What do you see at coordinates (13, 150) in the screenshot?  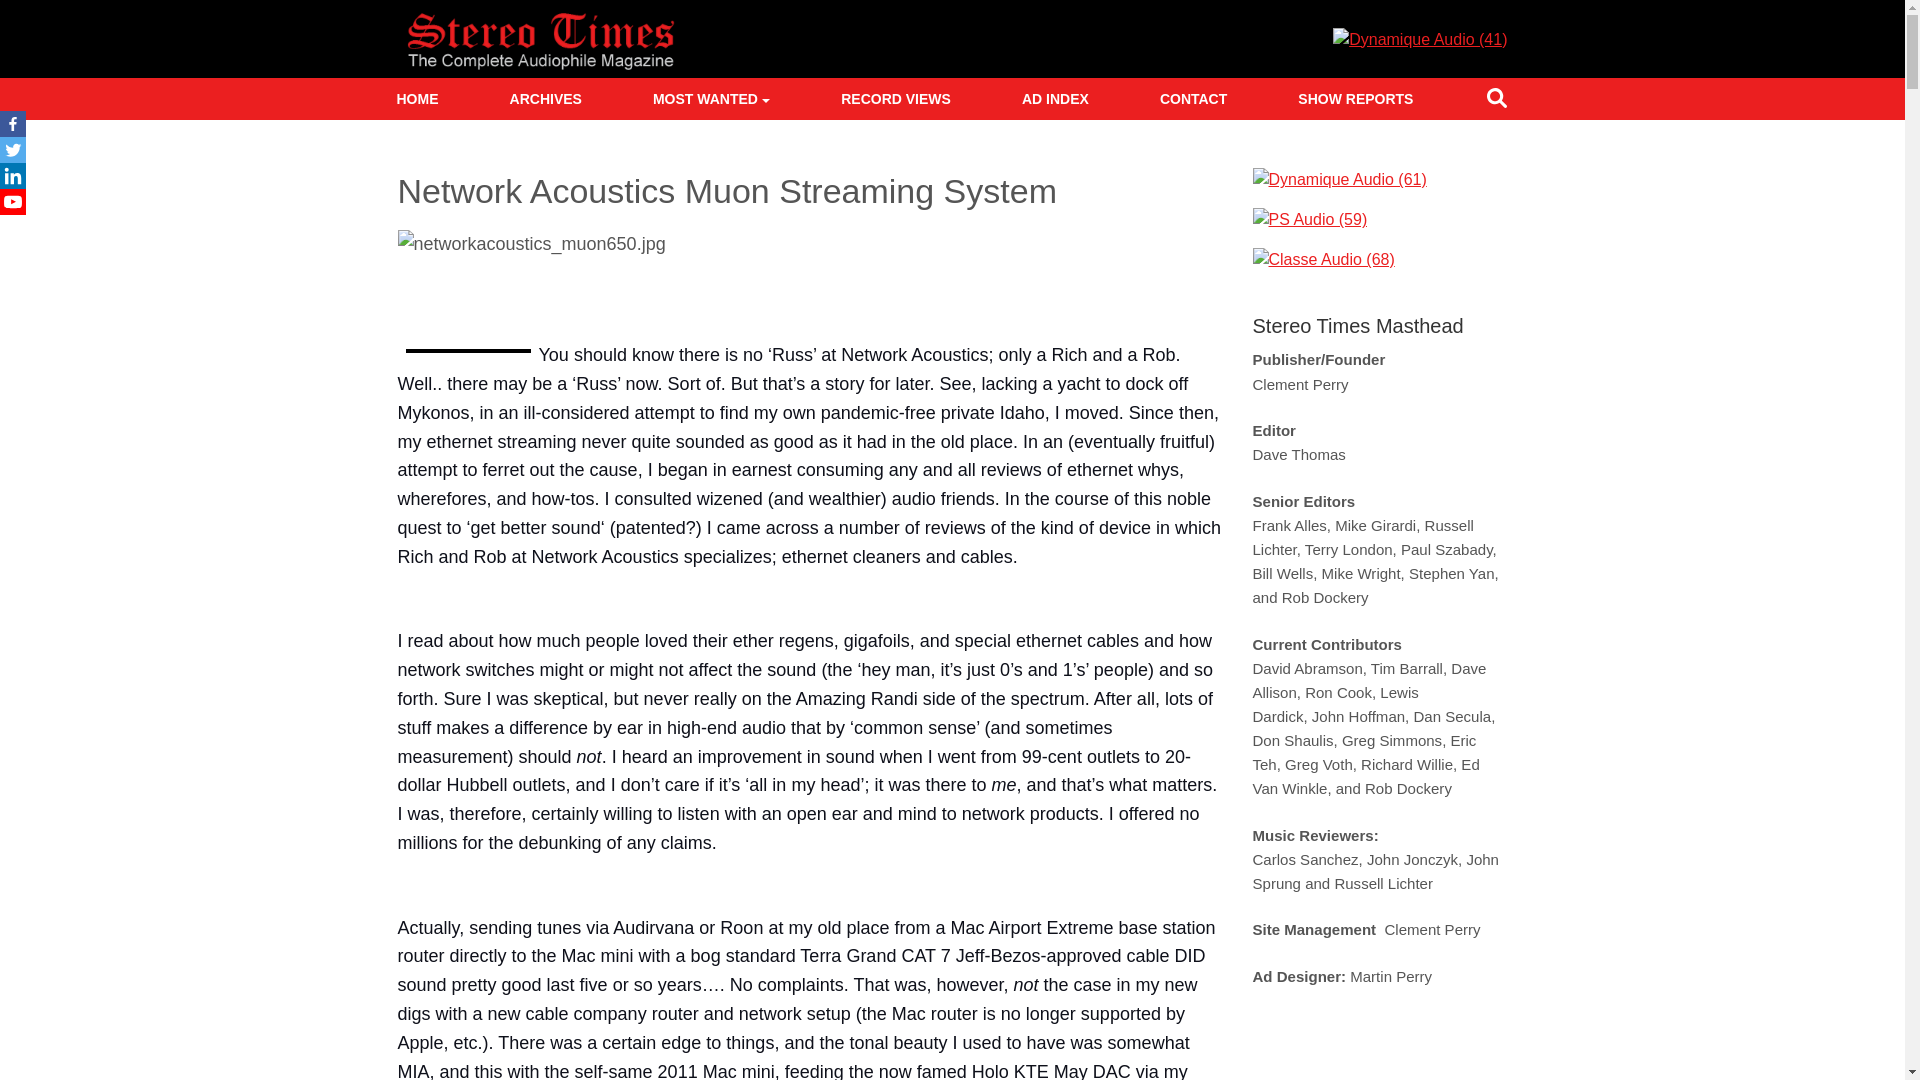 I see `Twitter` at bounding box center [13, 150].